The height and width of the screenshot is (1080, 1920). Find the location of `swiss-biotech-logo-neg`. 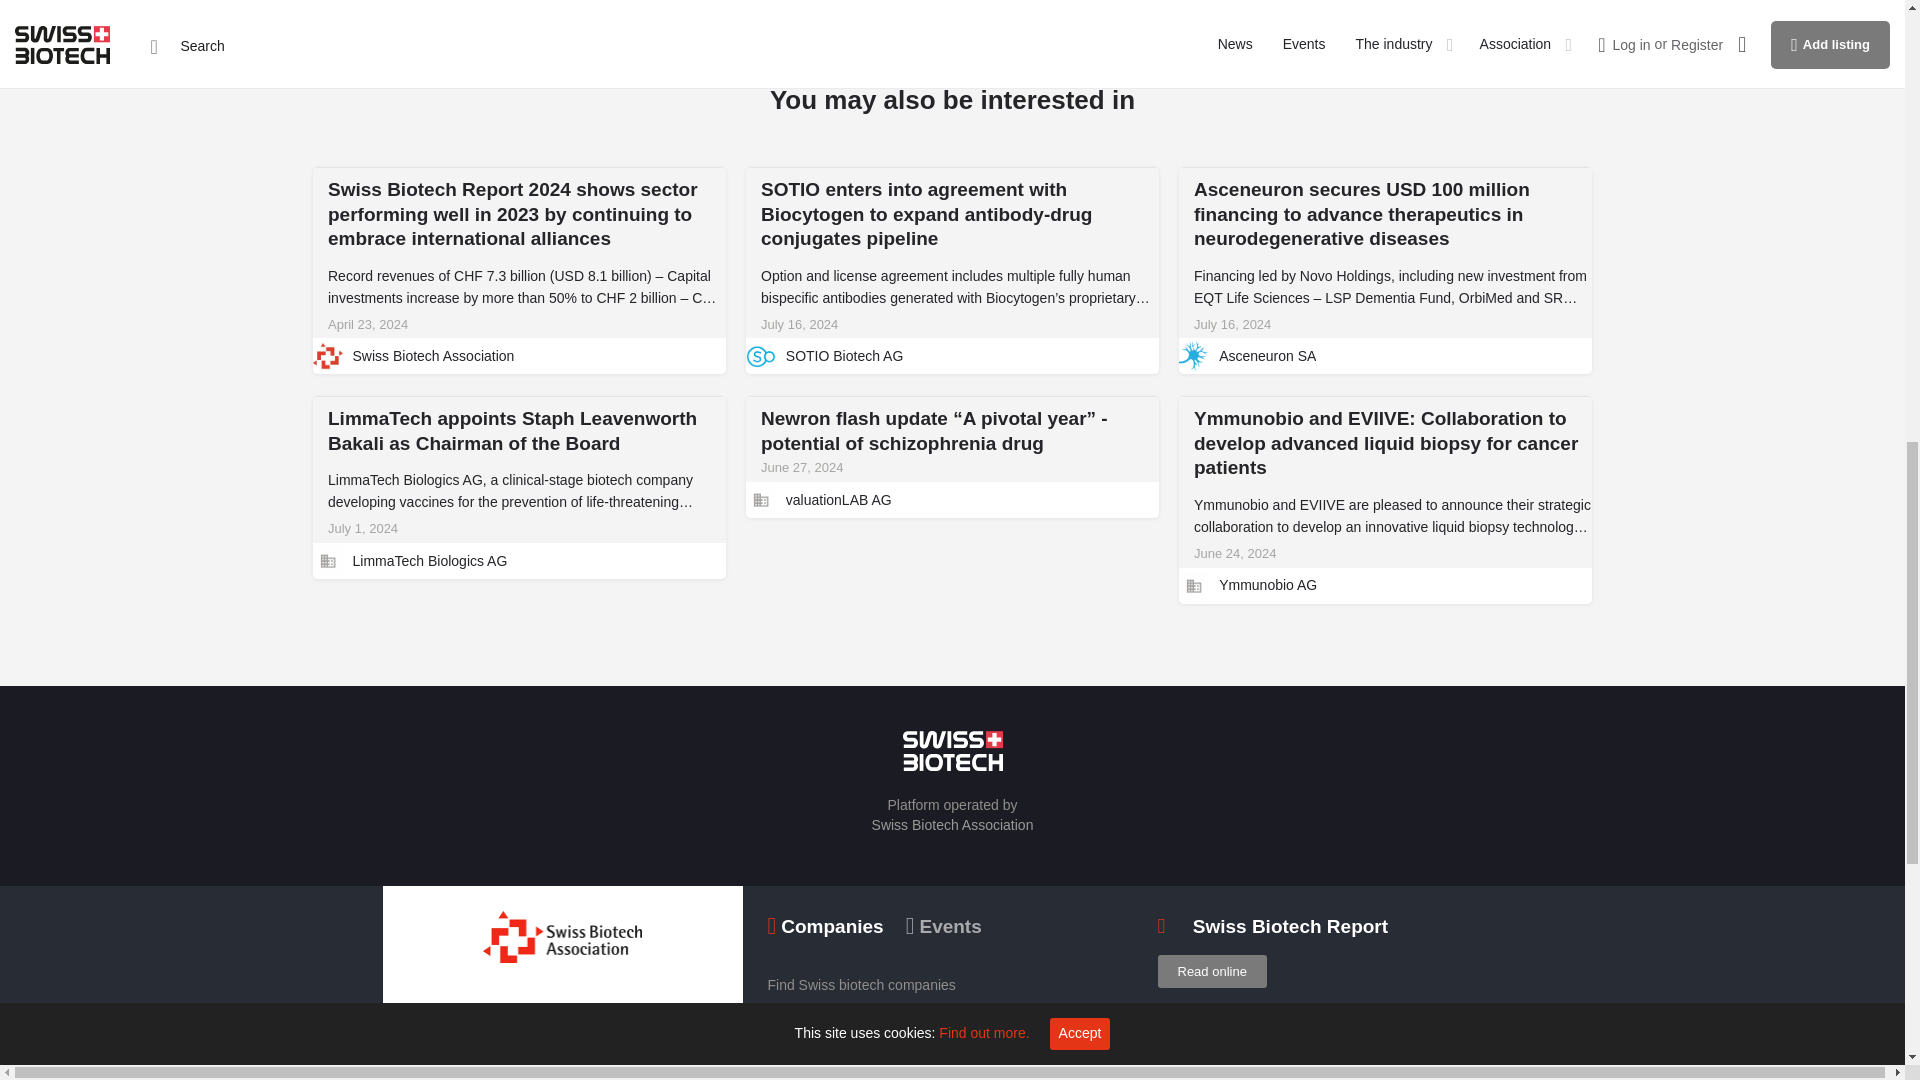

swiss-biotech-logo-neg is located at coordinates (952, 751).